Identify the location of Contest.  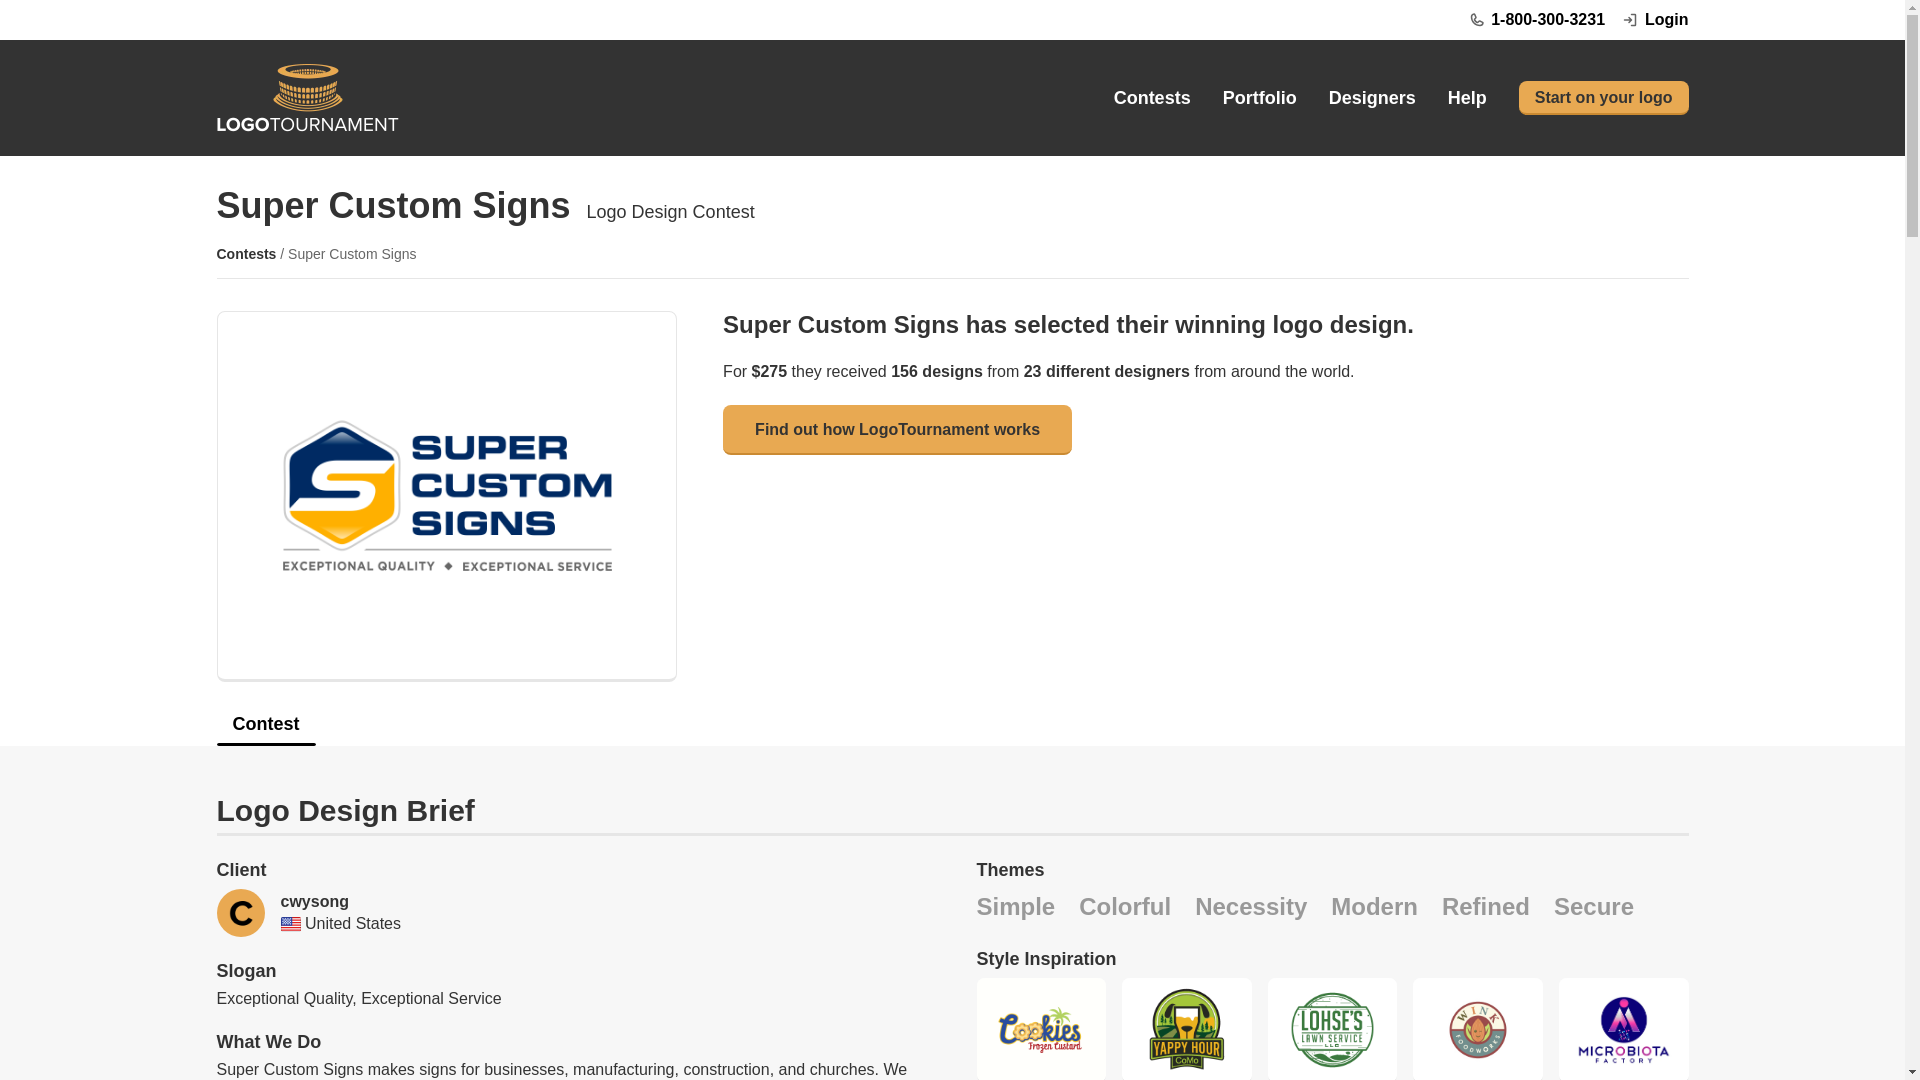
(264, 730).